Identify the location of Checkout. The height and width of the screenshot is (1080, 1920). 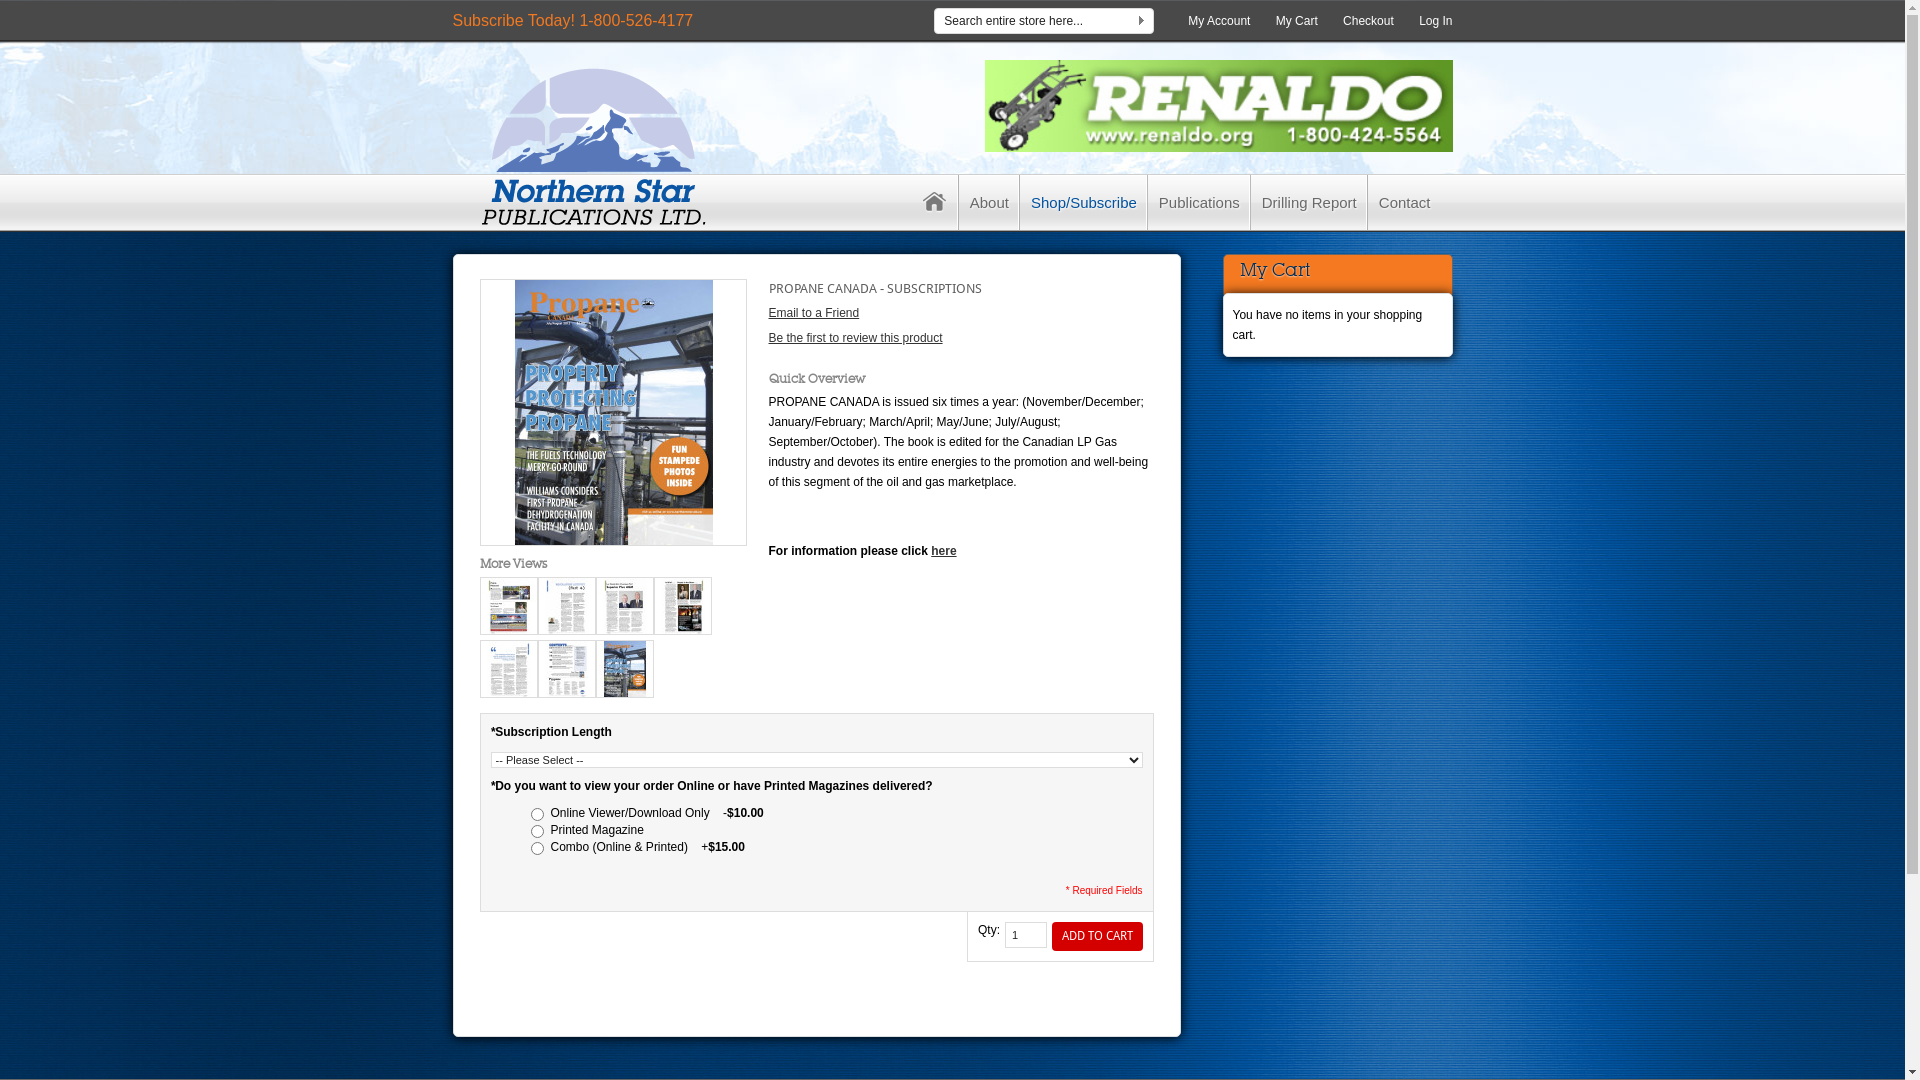
(1368, 21).